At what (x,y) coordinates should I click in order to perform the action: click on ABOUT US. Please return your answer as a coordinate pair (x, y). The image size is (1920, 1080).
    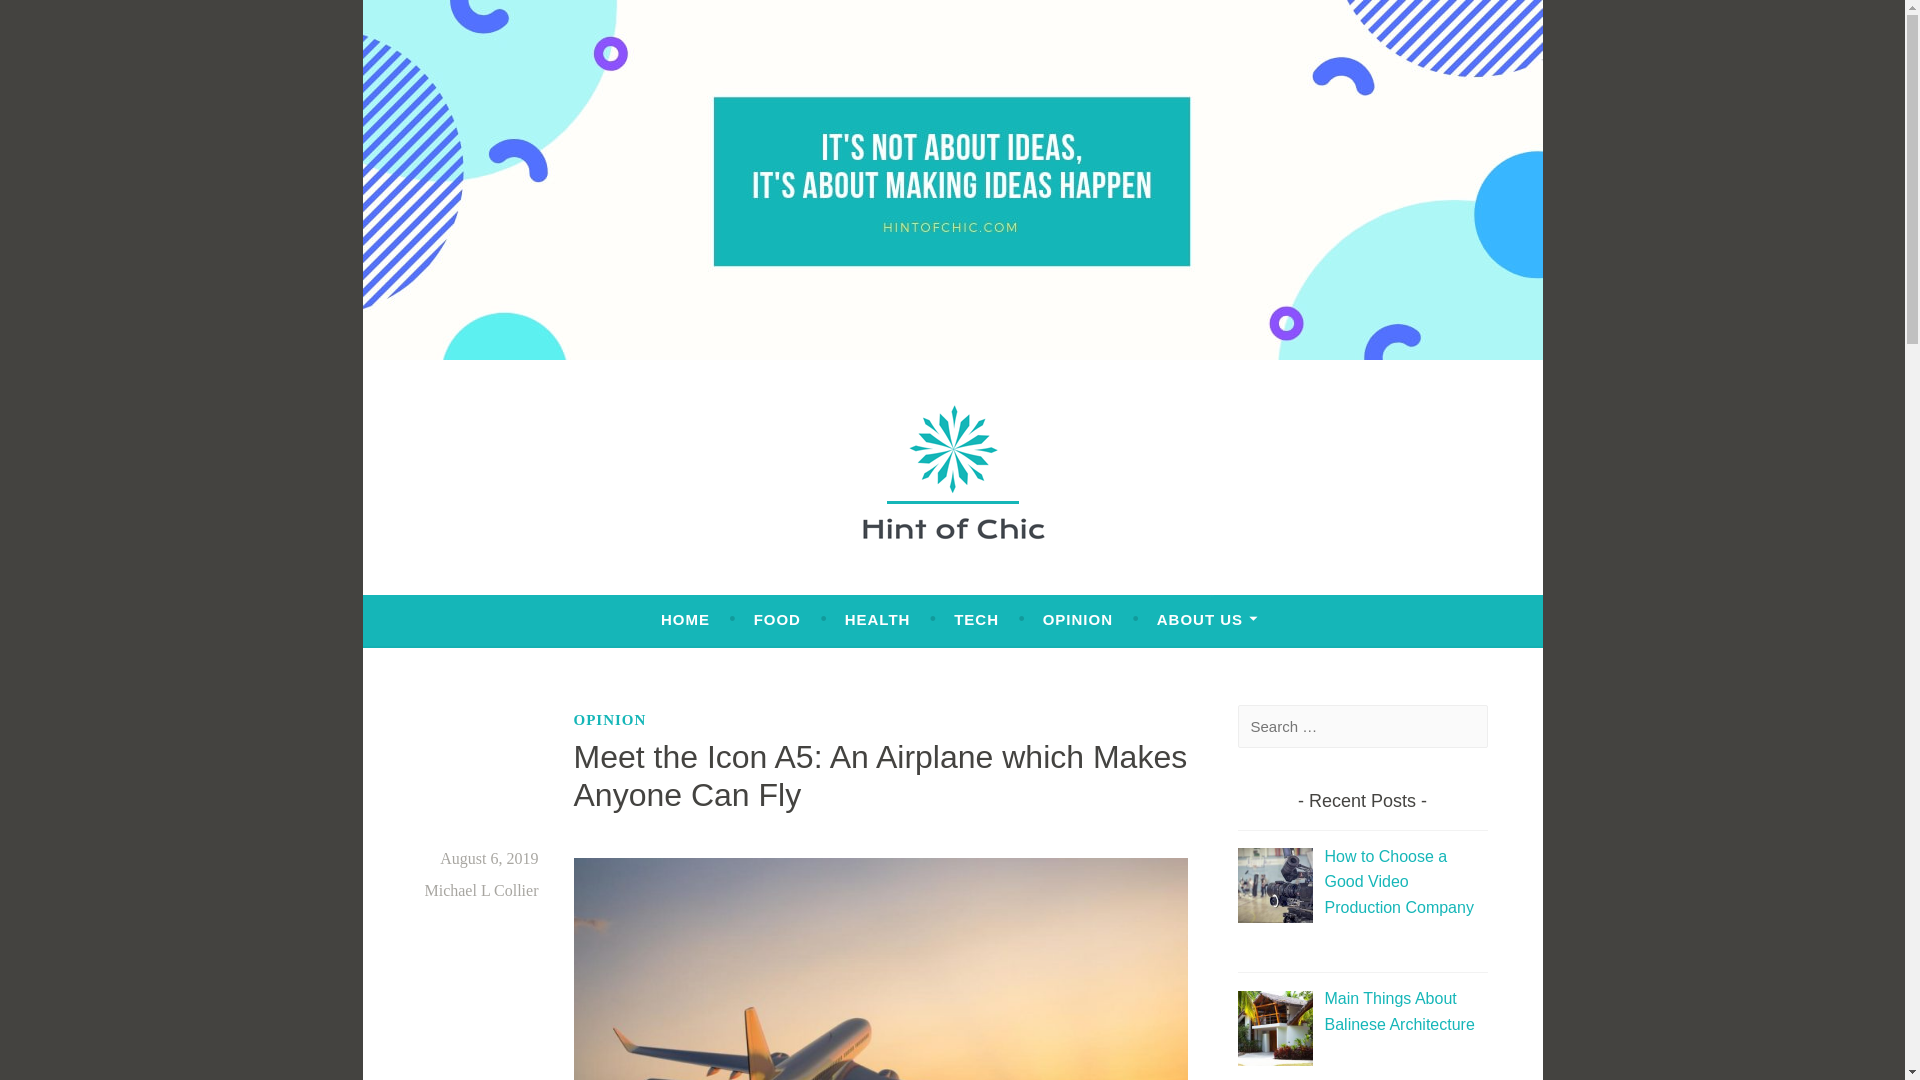
    Looking at the image, I should click on (1208, 620).